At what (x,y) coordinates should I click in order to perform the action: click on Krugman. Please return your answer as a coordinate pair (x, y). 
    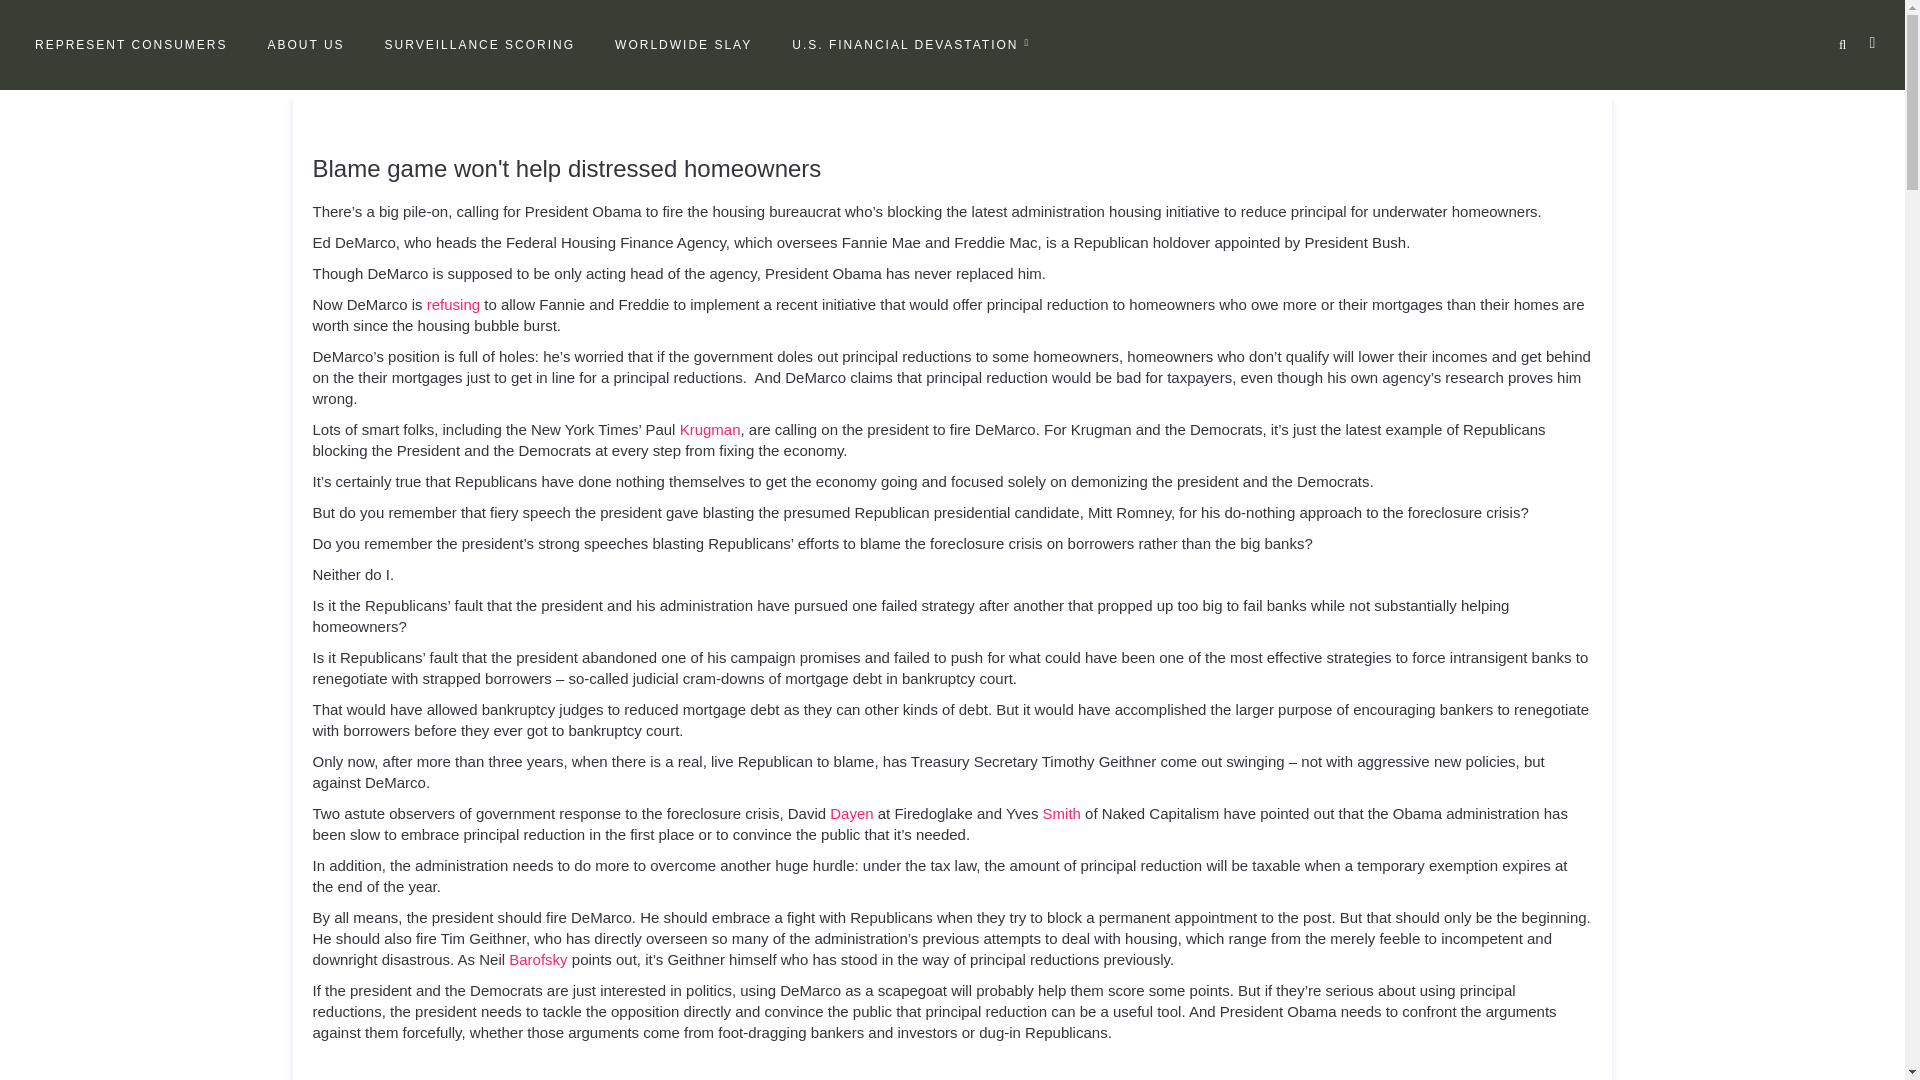
    Looking at the image, I should click on (710, 430).